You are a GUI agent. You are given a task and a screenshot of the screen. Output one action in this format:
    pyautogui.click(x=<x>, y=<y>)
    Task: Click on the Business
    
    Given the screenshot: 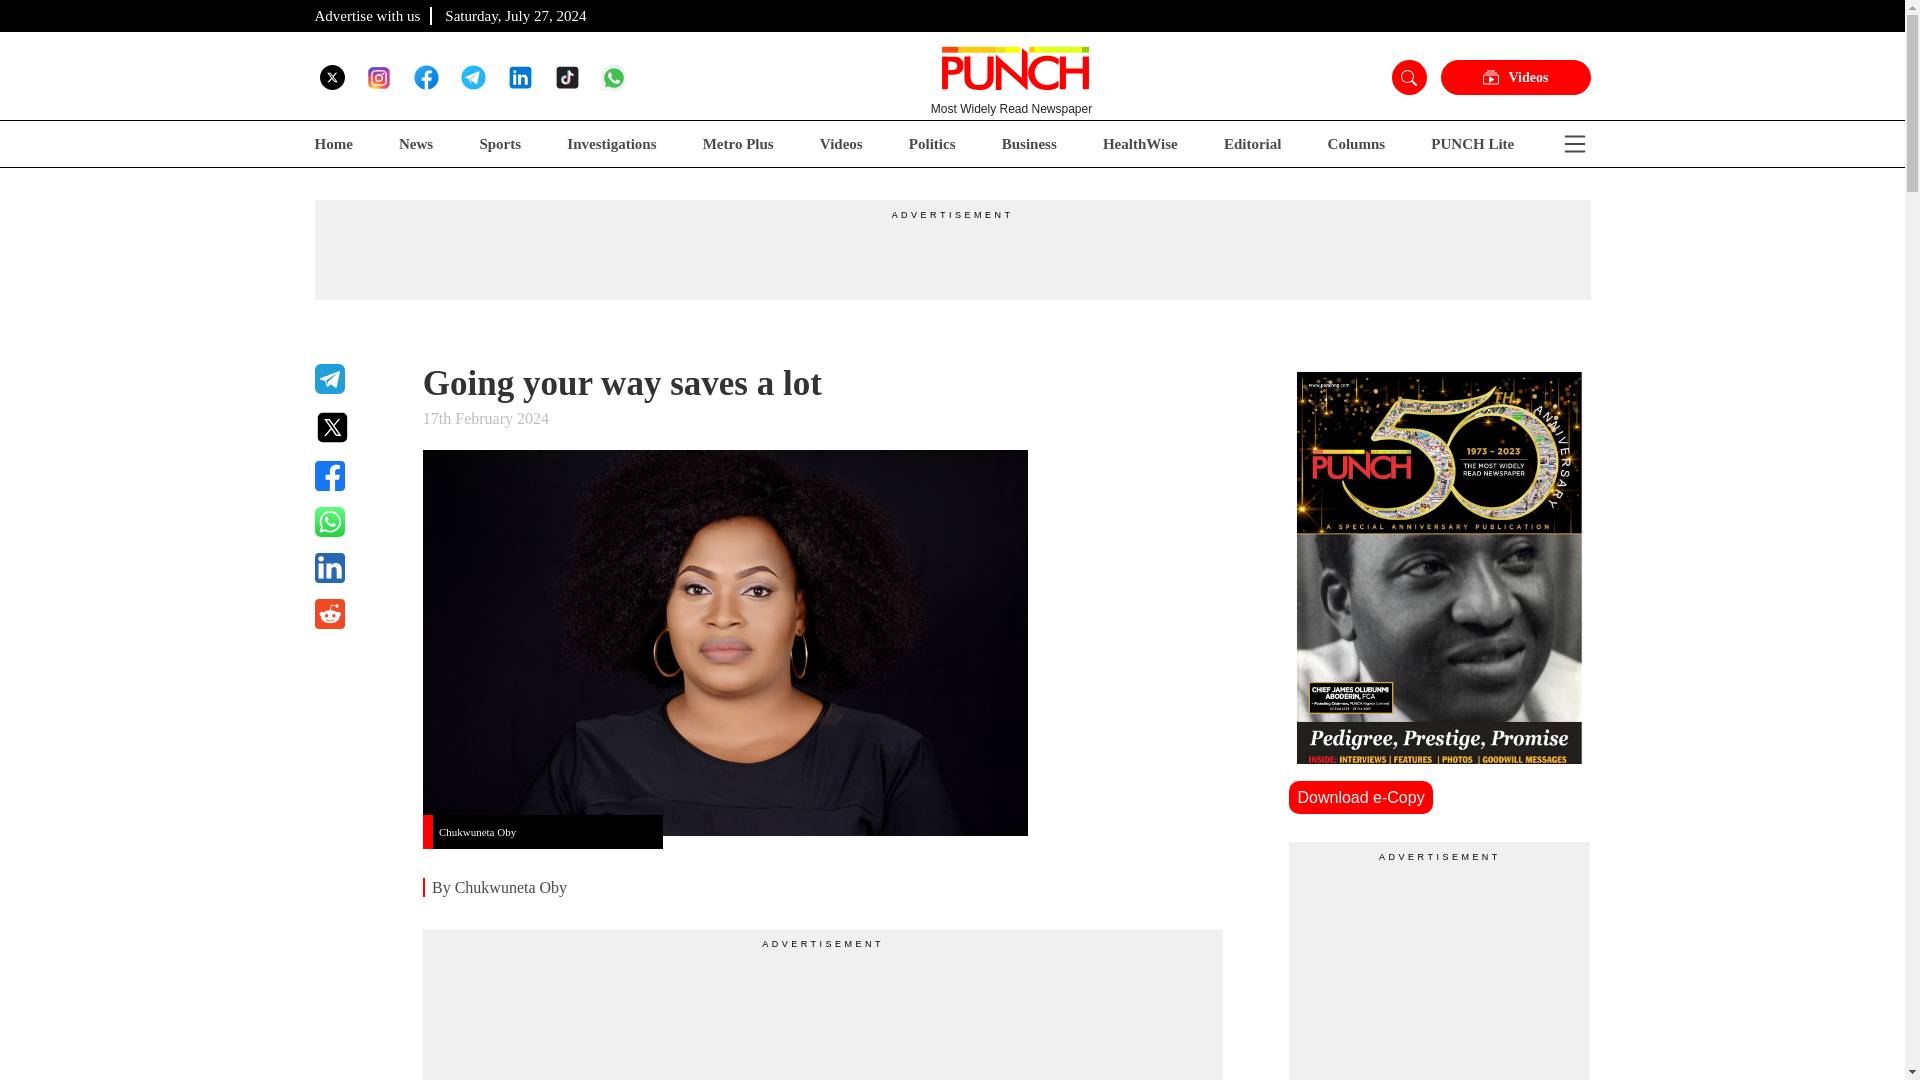 What is the action you would take?
    pyautogui.click(x=1030, y=144)
    